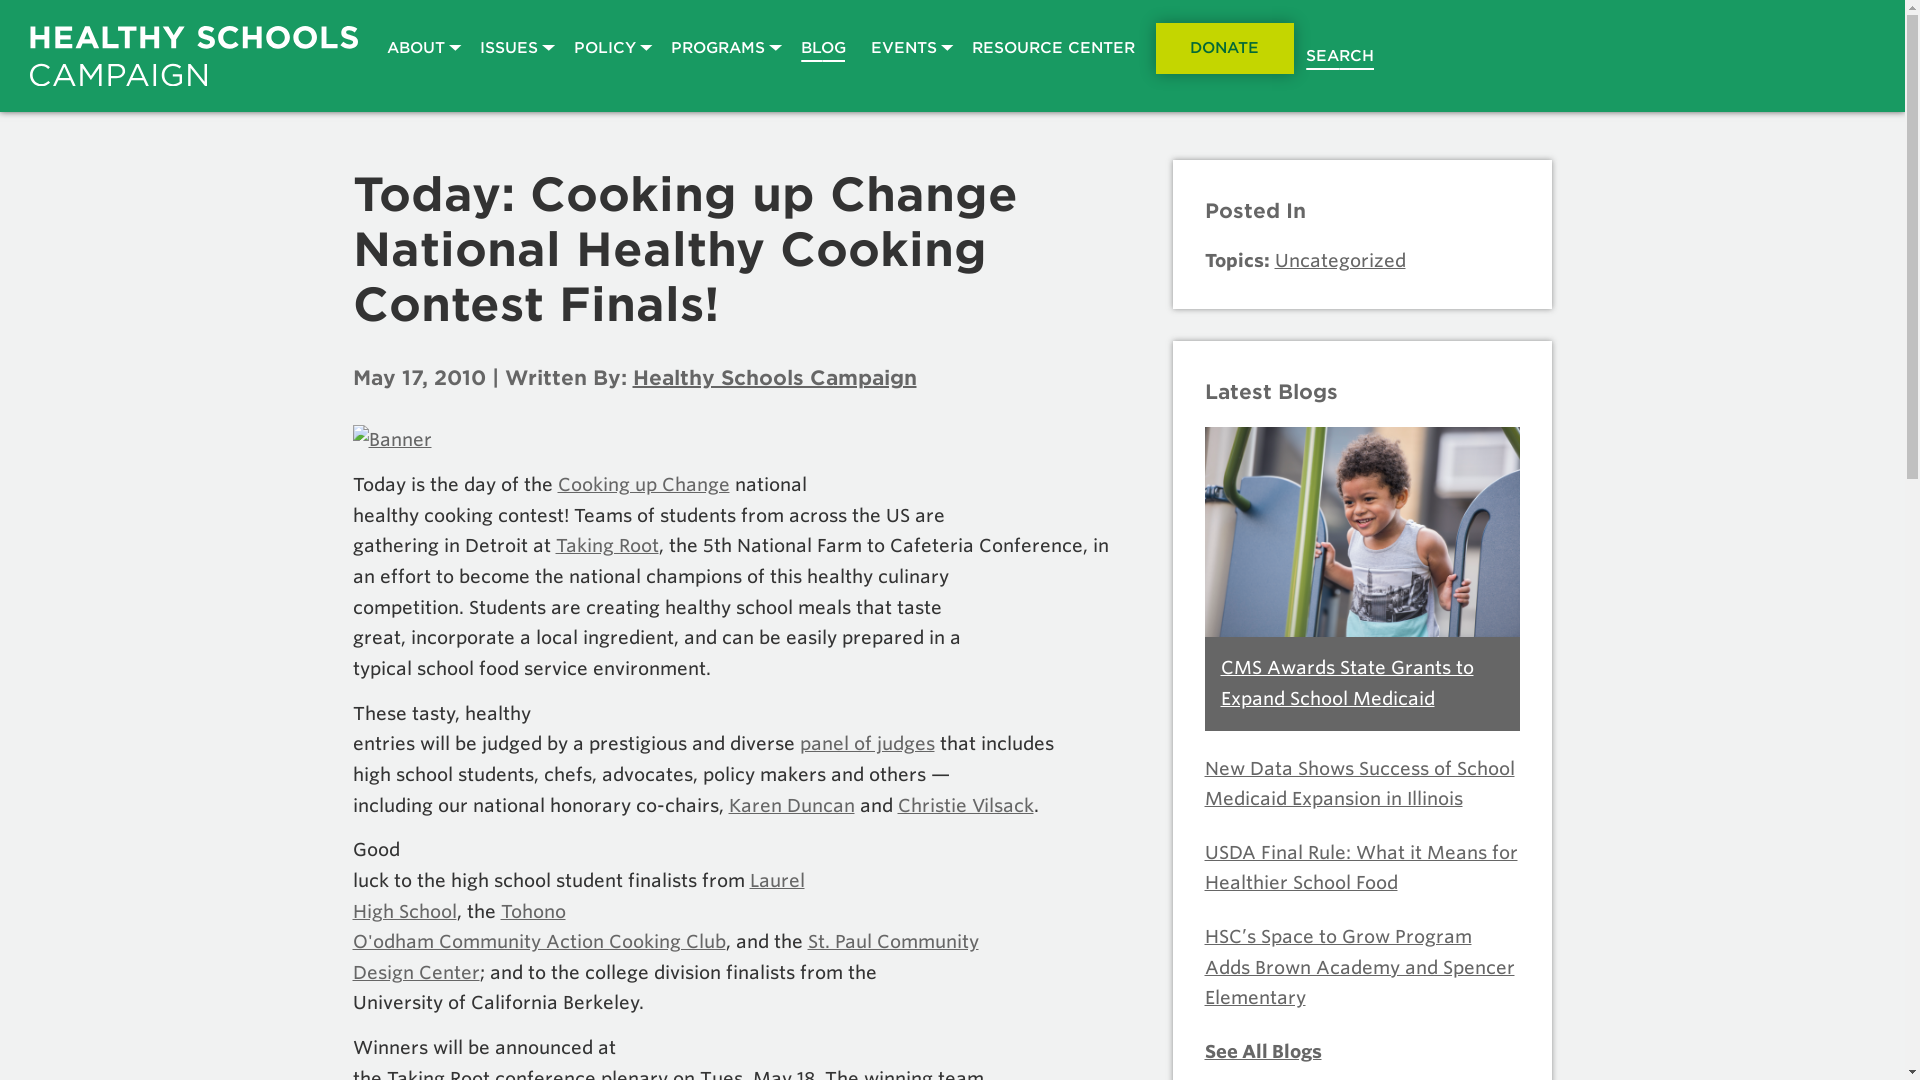 This screenshot has height=1080, width=1920. I want to click on Healthy Schools Campaign, so click(773, 378).